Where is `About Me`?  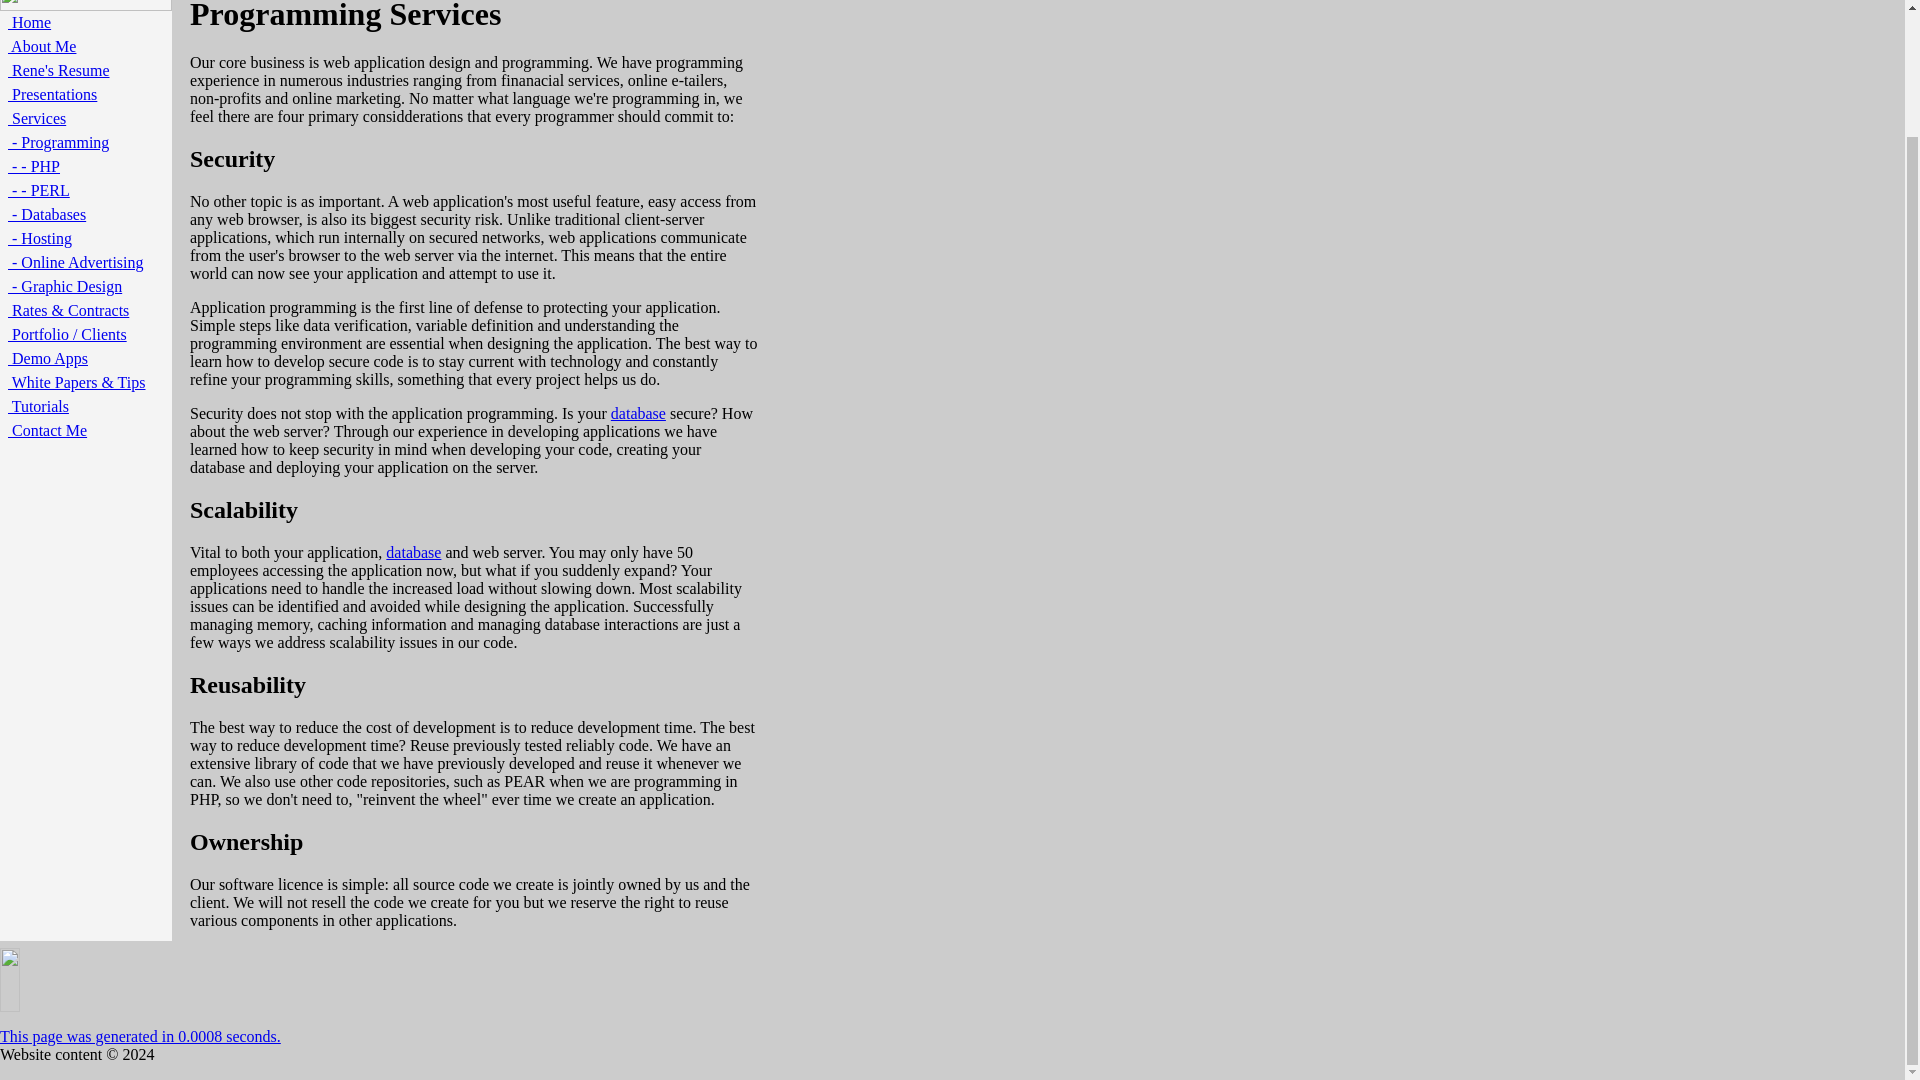
About Me is located at coordinates (42, 46).